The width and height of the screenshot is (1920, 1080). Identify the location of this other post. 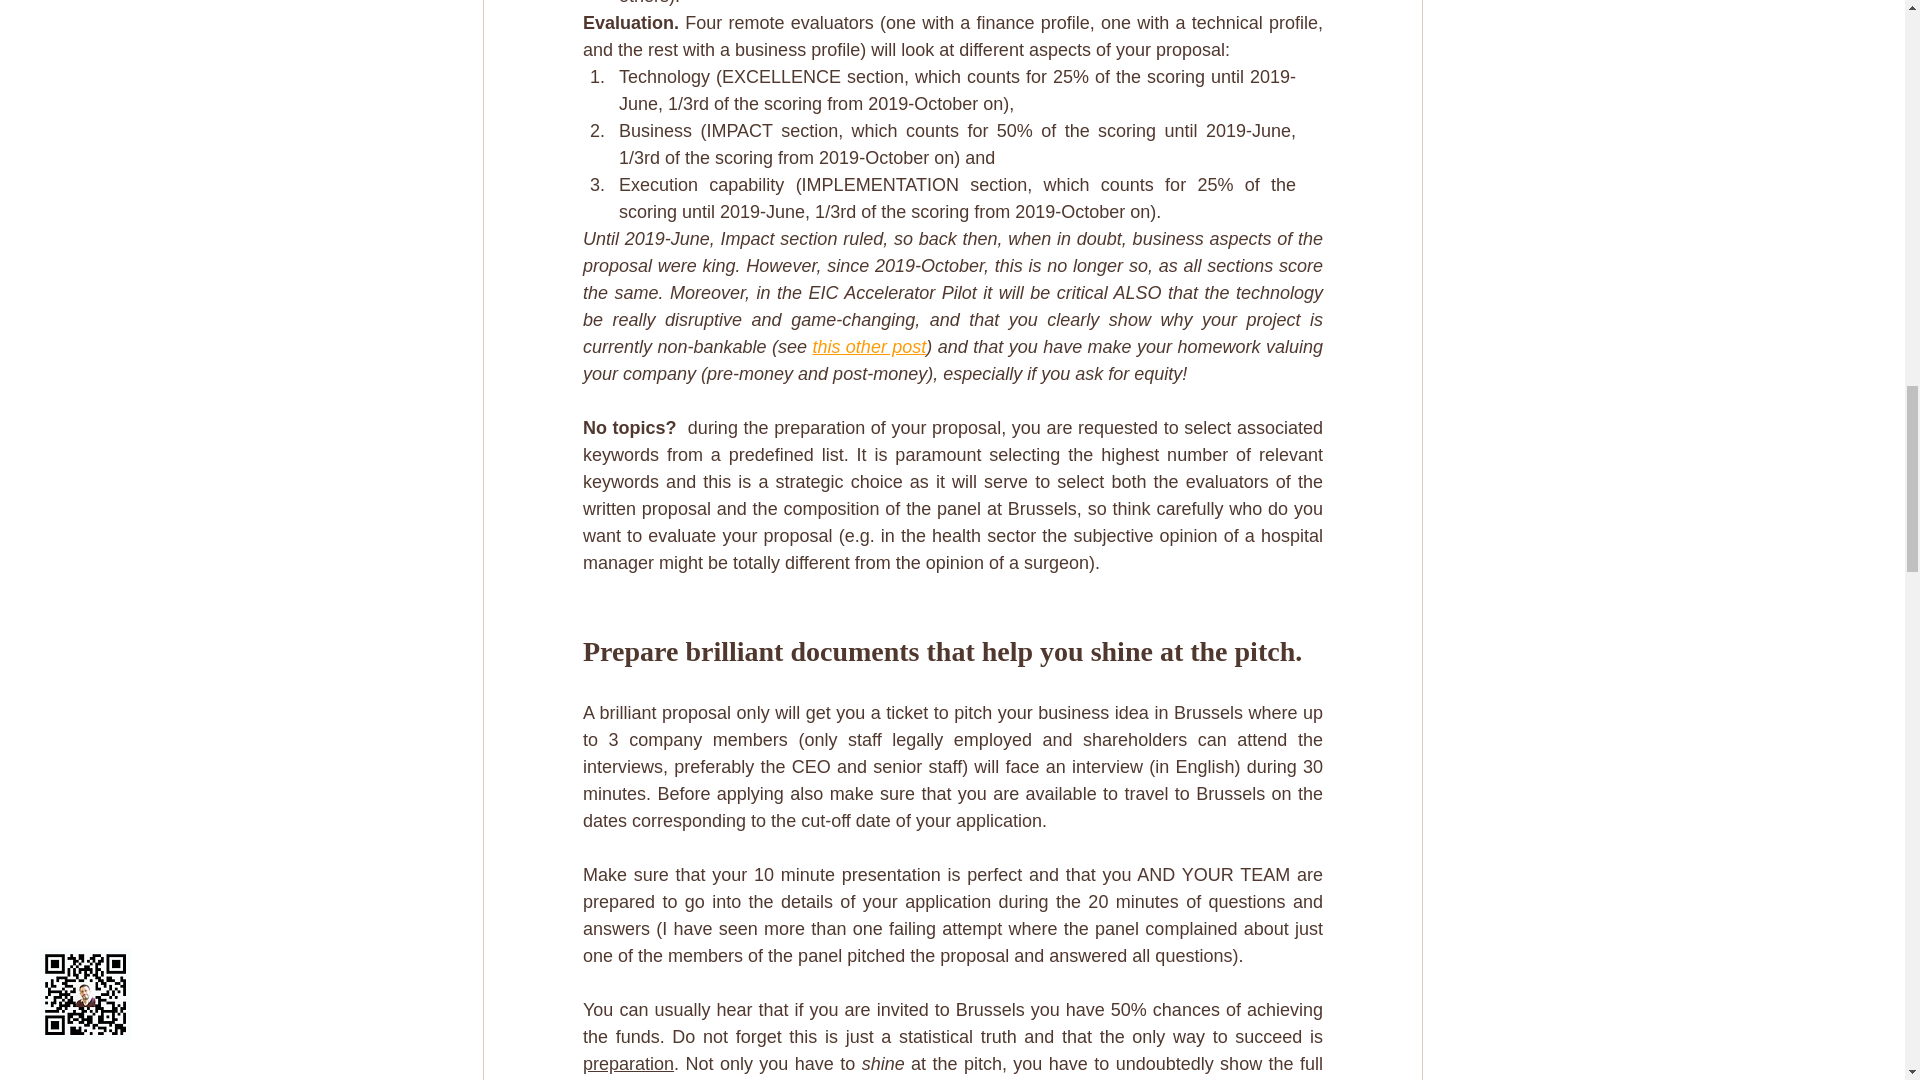
(868, 346).